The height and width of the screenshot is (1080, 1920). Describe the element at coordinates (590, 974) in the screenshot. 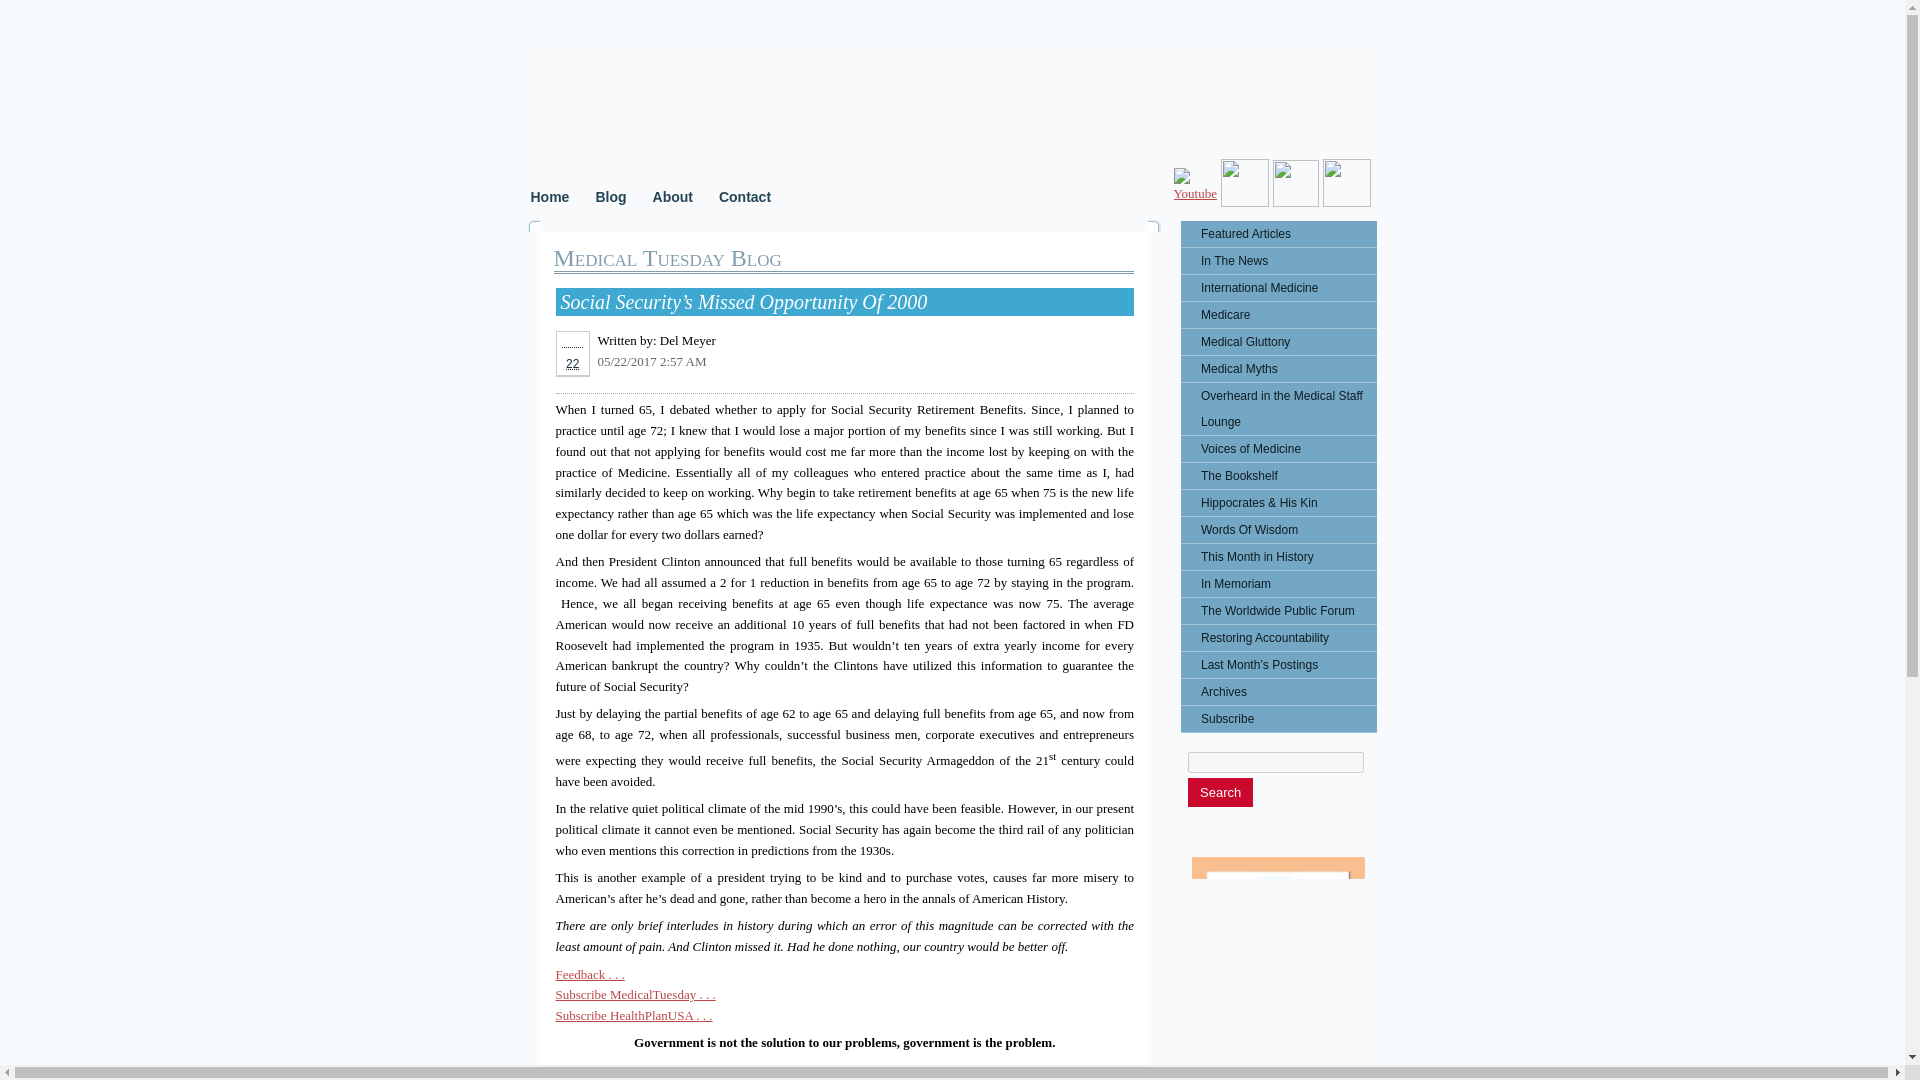

I see `Feedback . . .` at that location.